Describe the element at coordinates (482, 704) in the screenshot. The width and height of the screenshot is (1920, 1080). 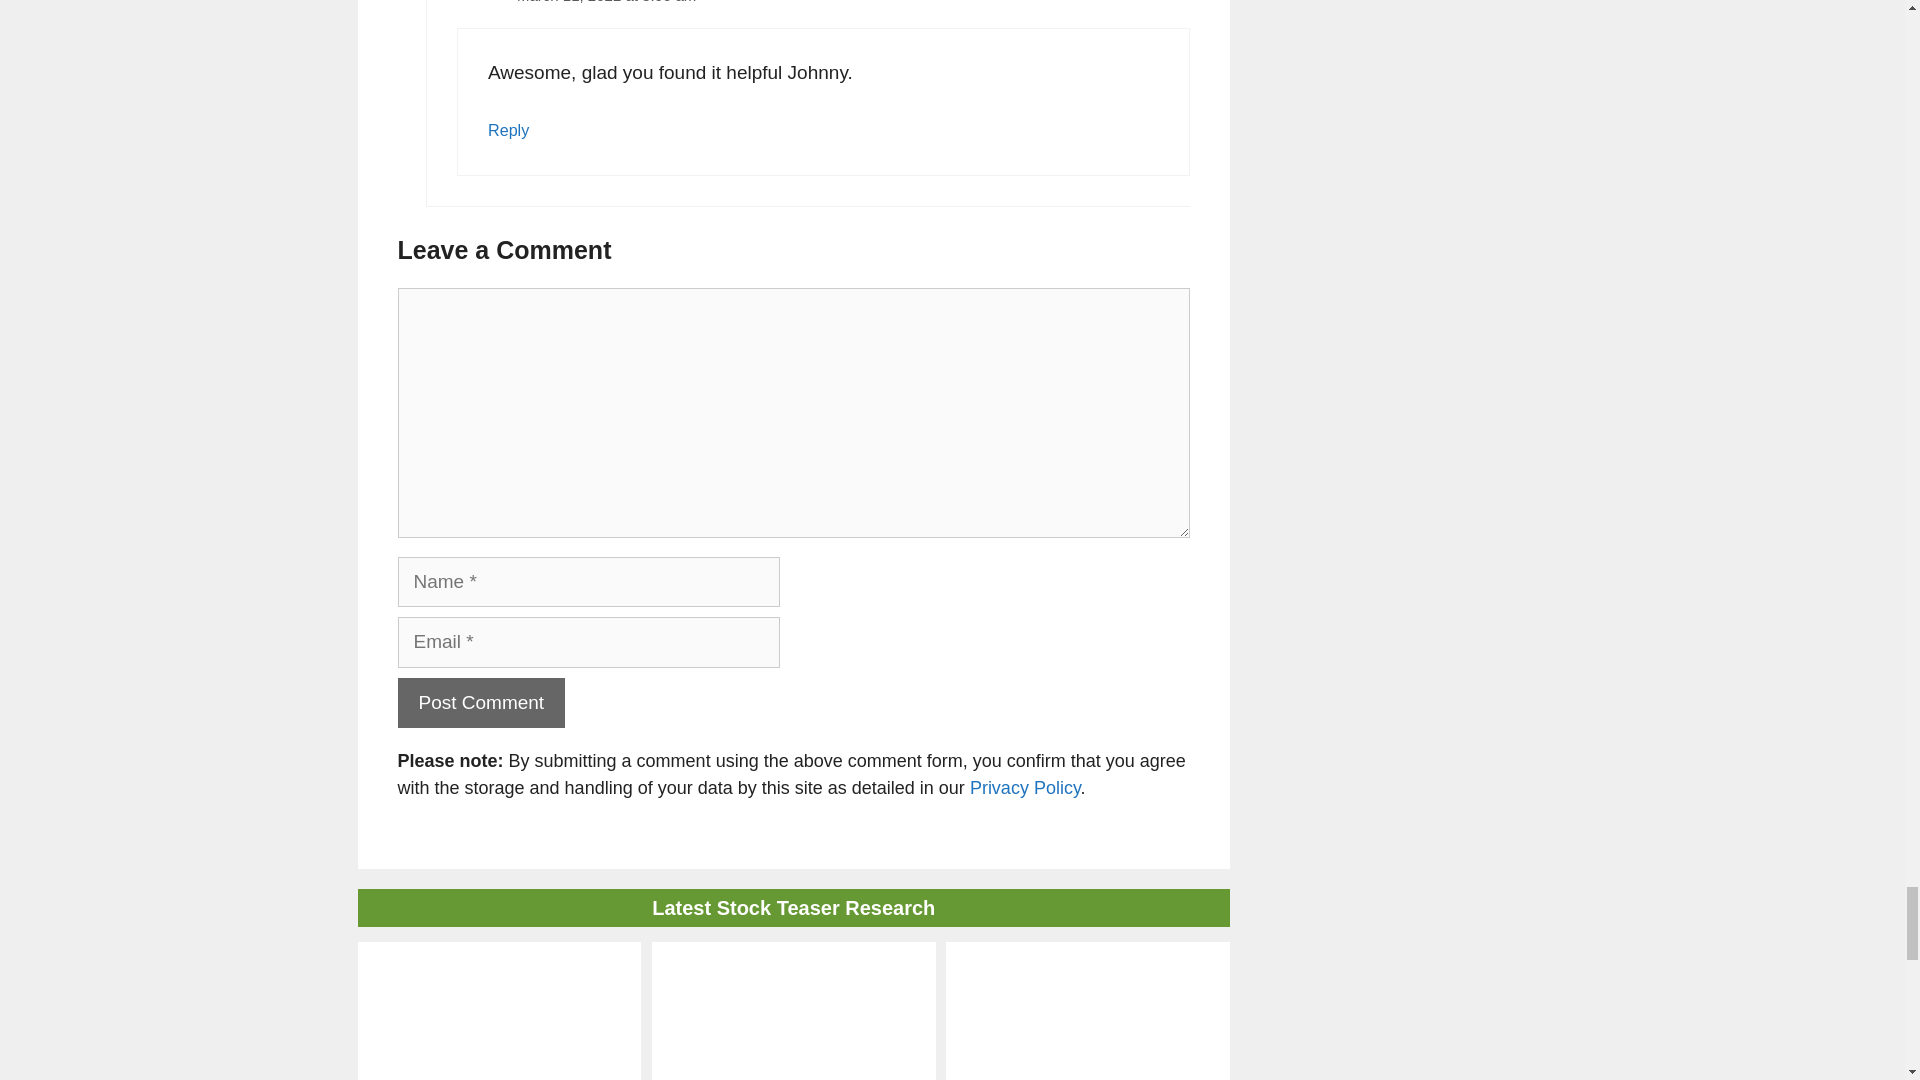
I see `Post Comment` at that location.